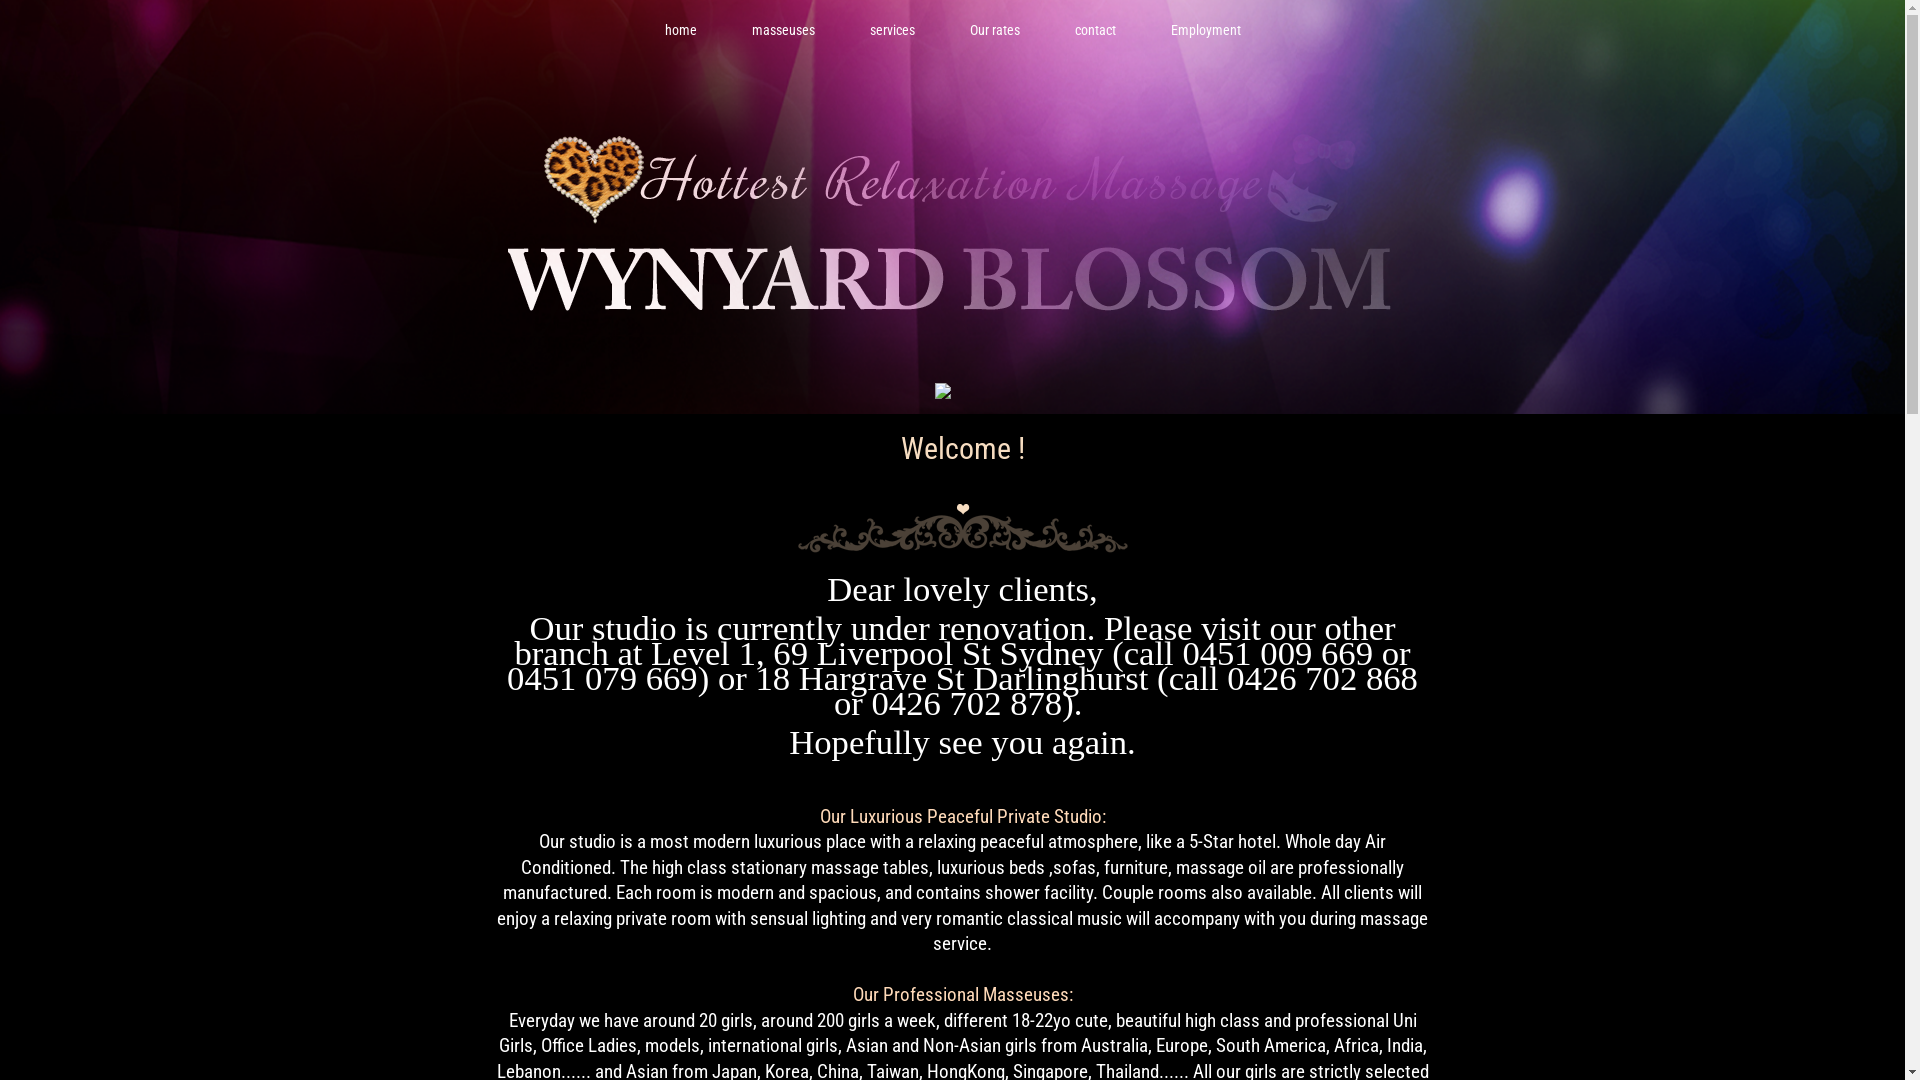  I want to click on masseuses, so click(784, 30).